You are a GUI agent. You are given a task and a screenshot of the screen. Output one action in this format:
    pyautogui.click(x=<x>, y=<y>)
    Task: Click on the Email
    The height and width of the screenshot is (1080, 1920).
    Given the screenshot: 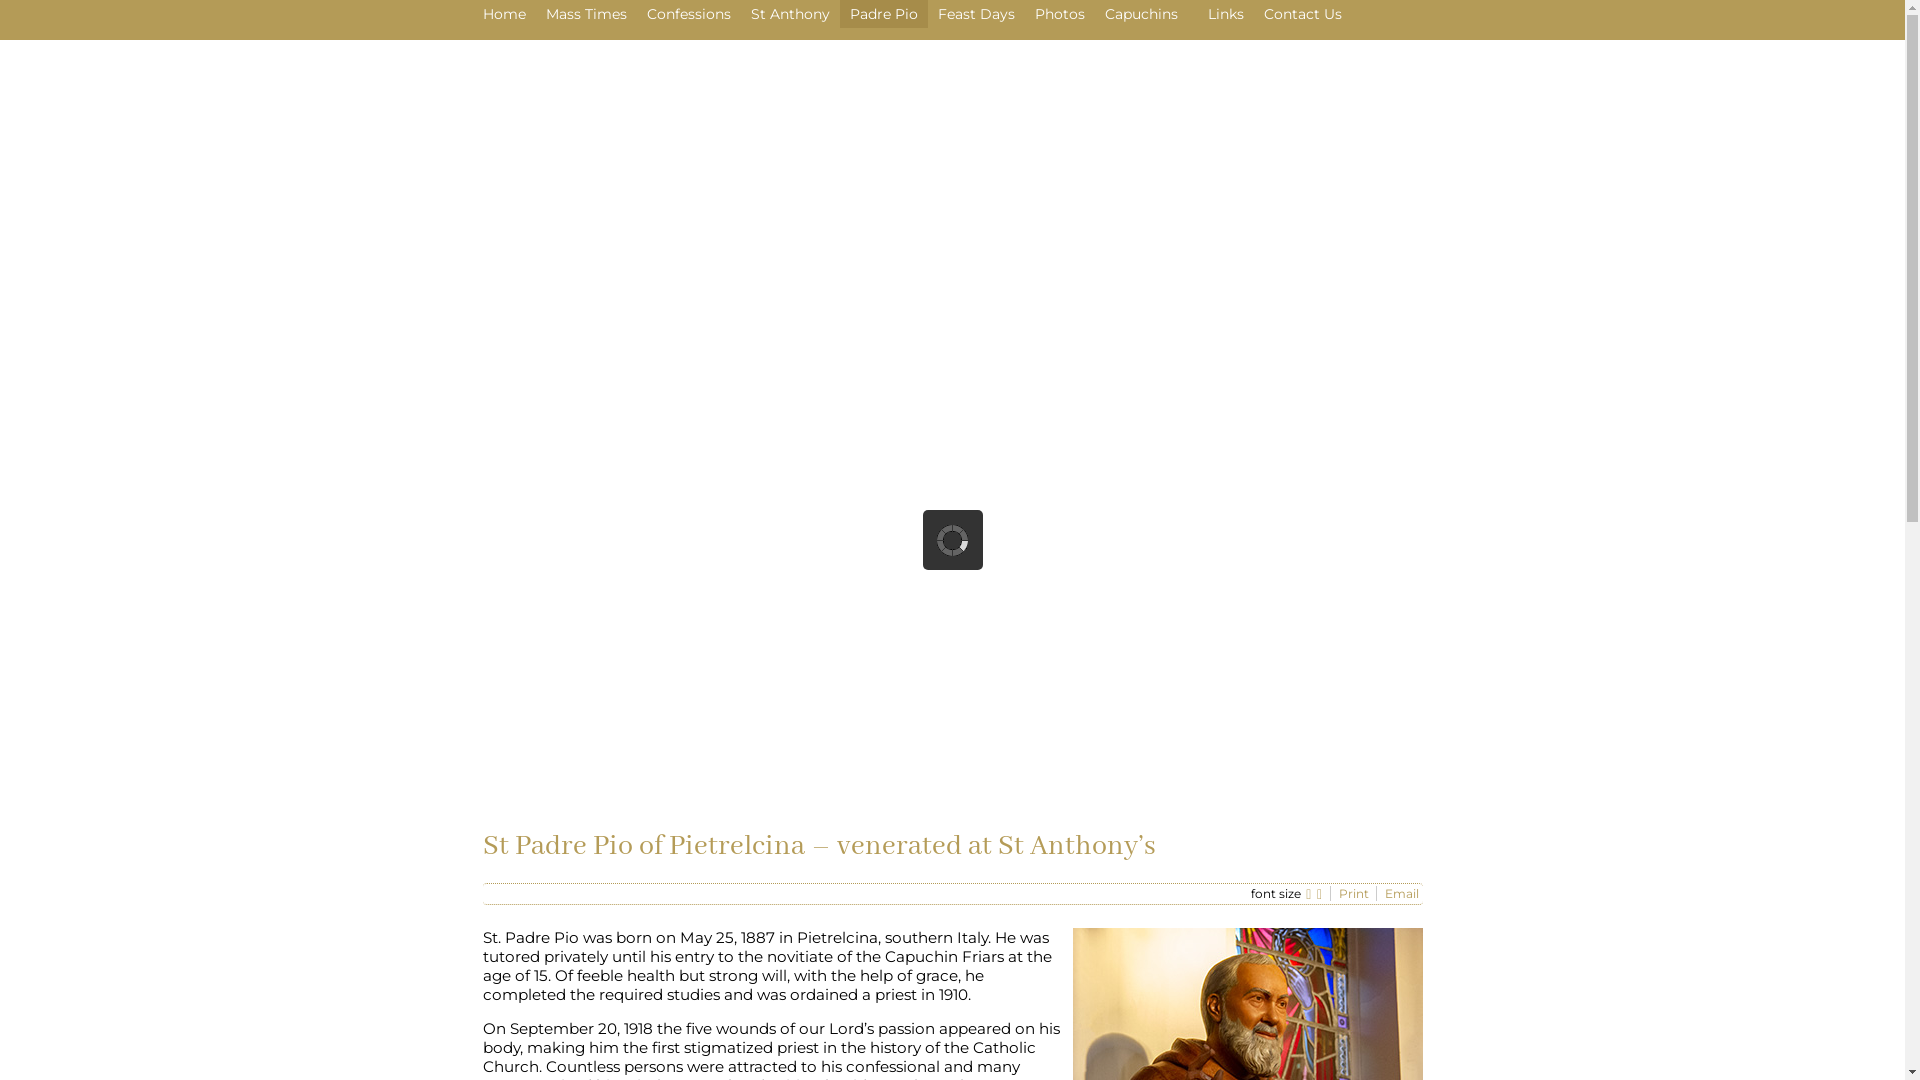 What is the action you would take?
    pyautogui.click(x=1401, y=894)
    